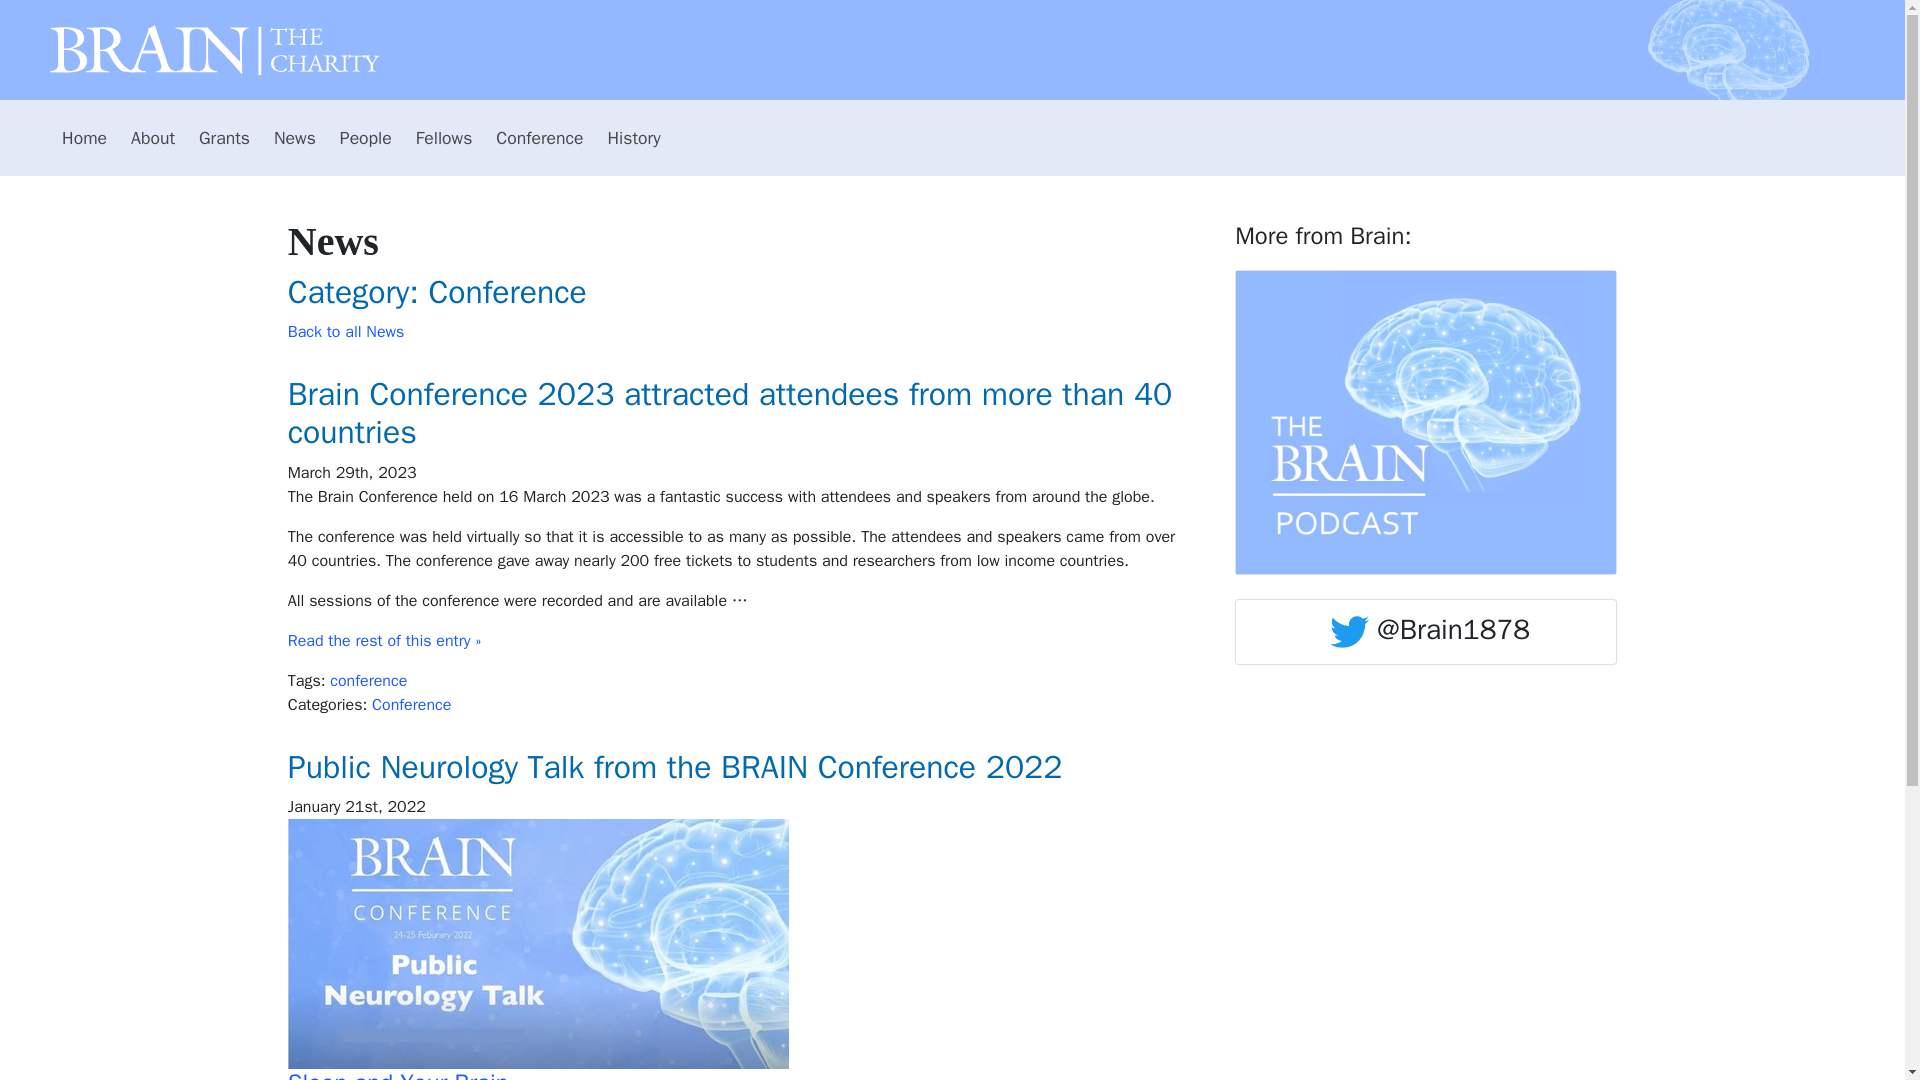 This screenshot has height=1080, width=1920. Describe the element at coordinates (412, 704) in the screenshot. I see `Conference` at that location.